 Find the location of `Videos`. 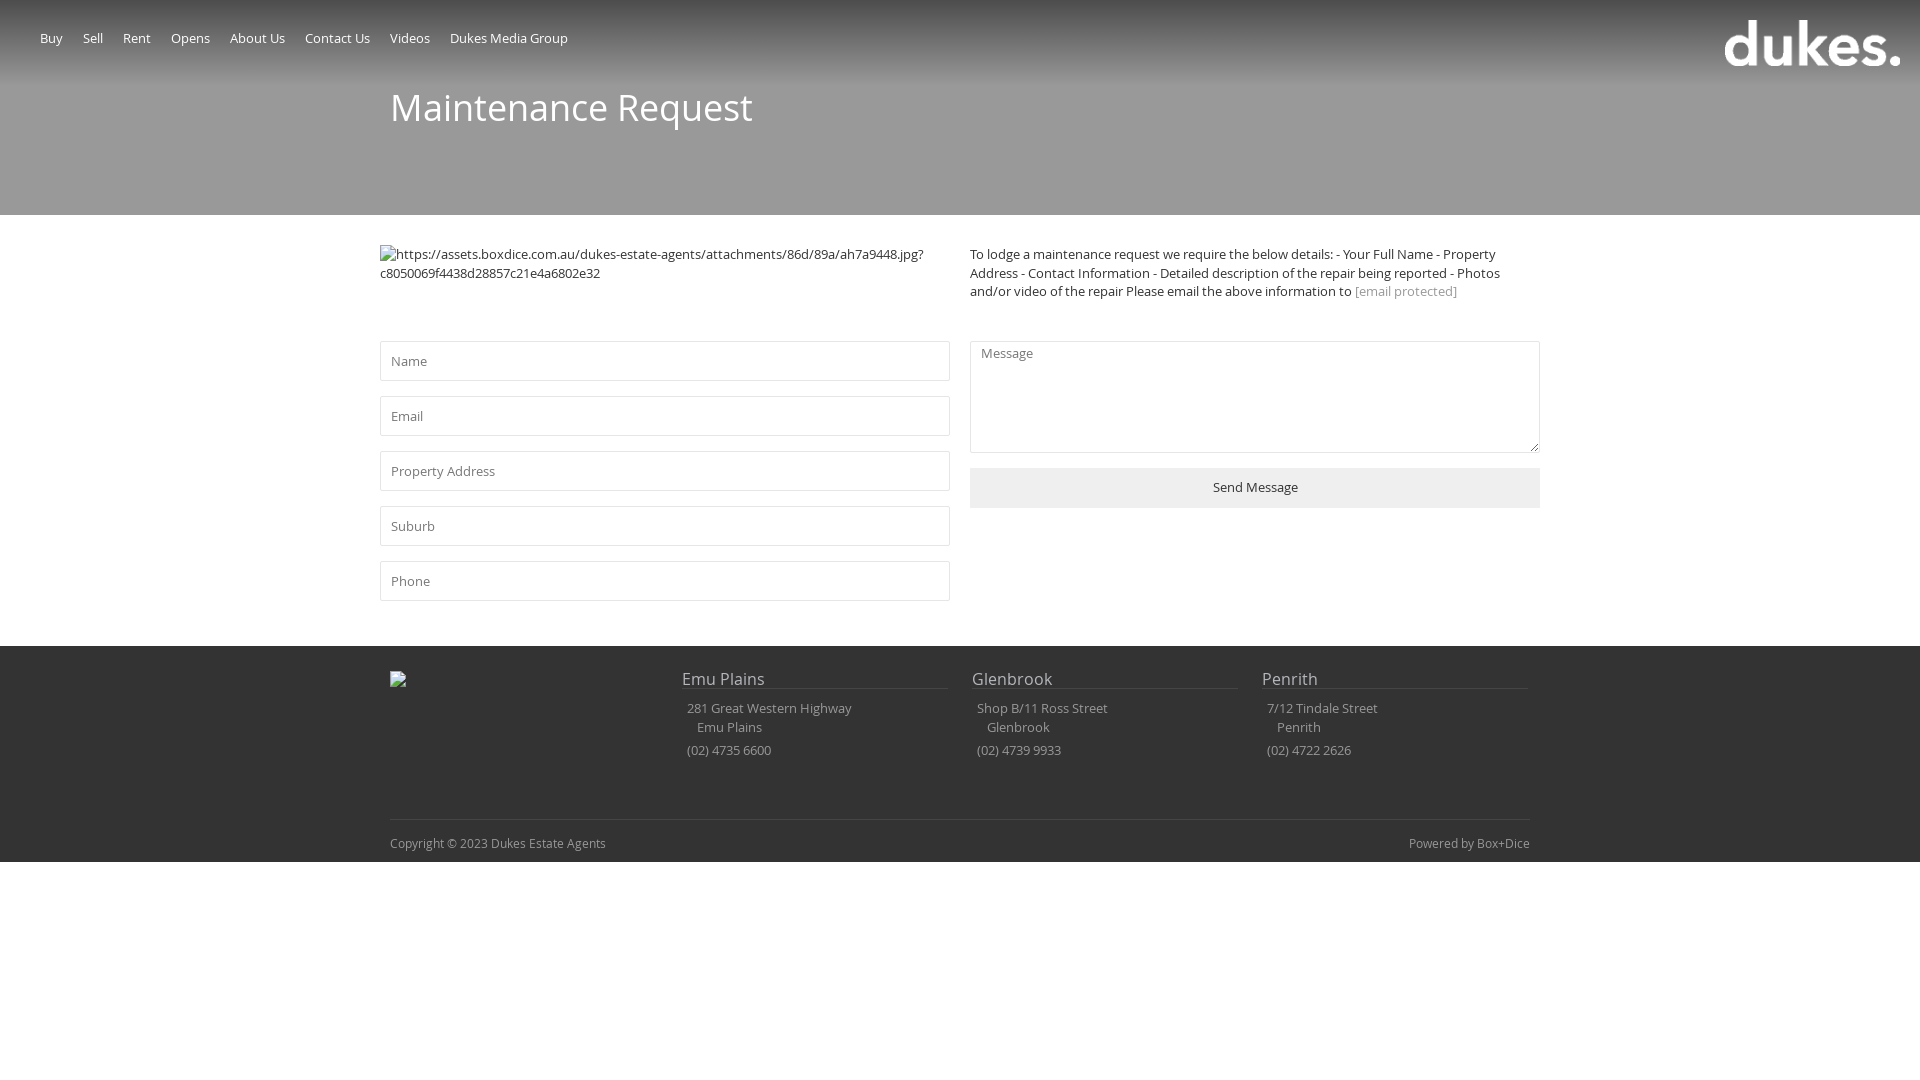

Videos is located at coordinates (410, 38).